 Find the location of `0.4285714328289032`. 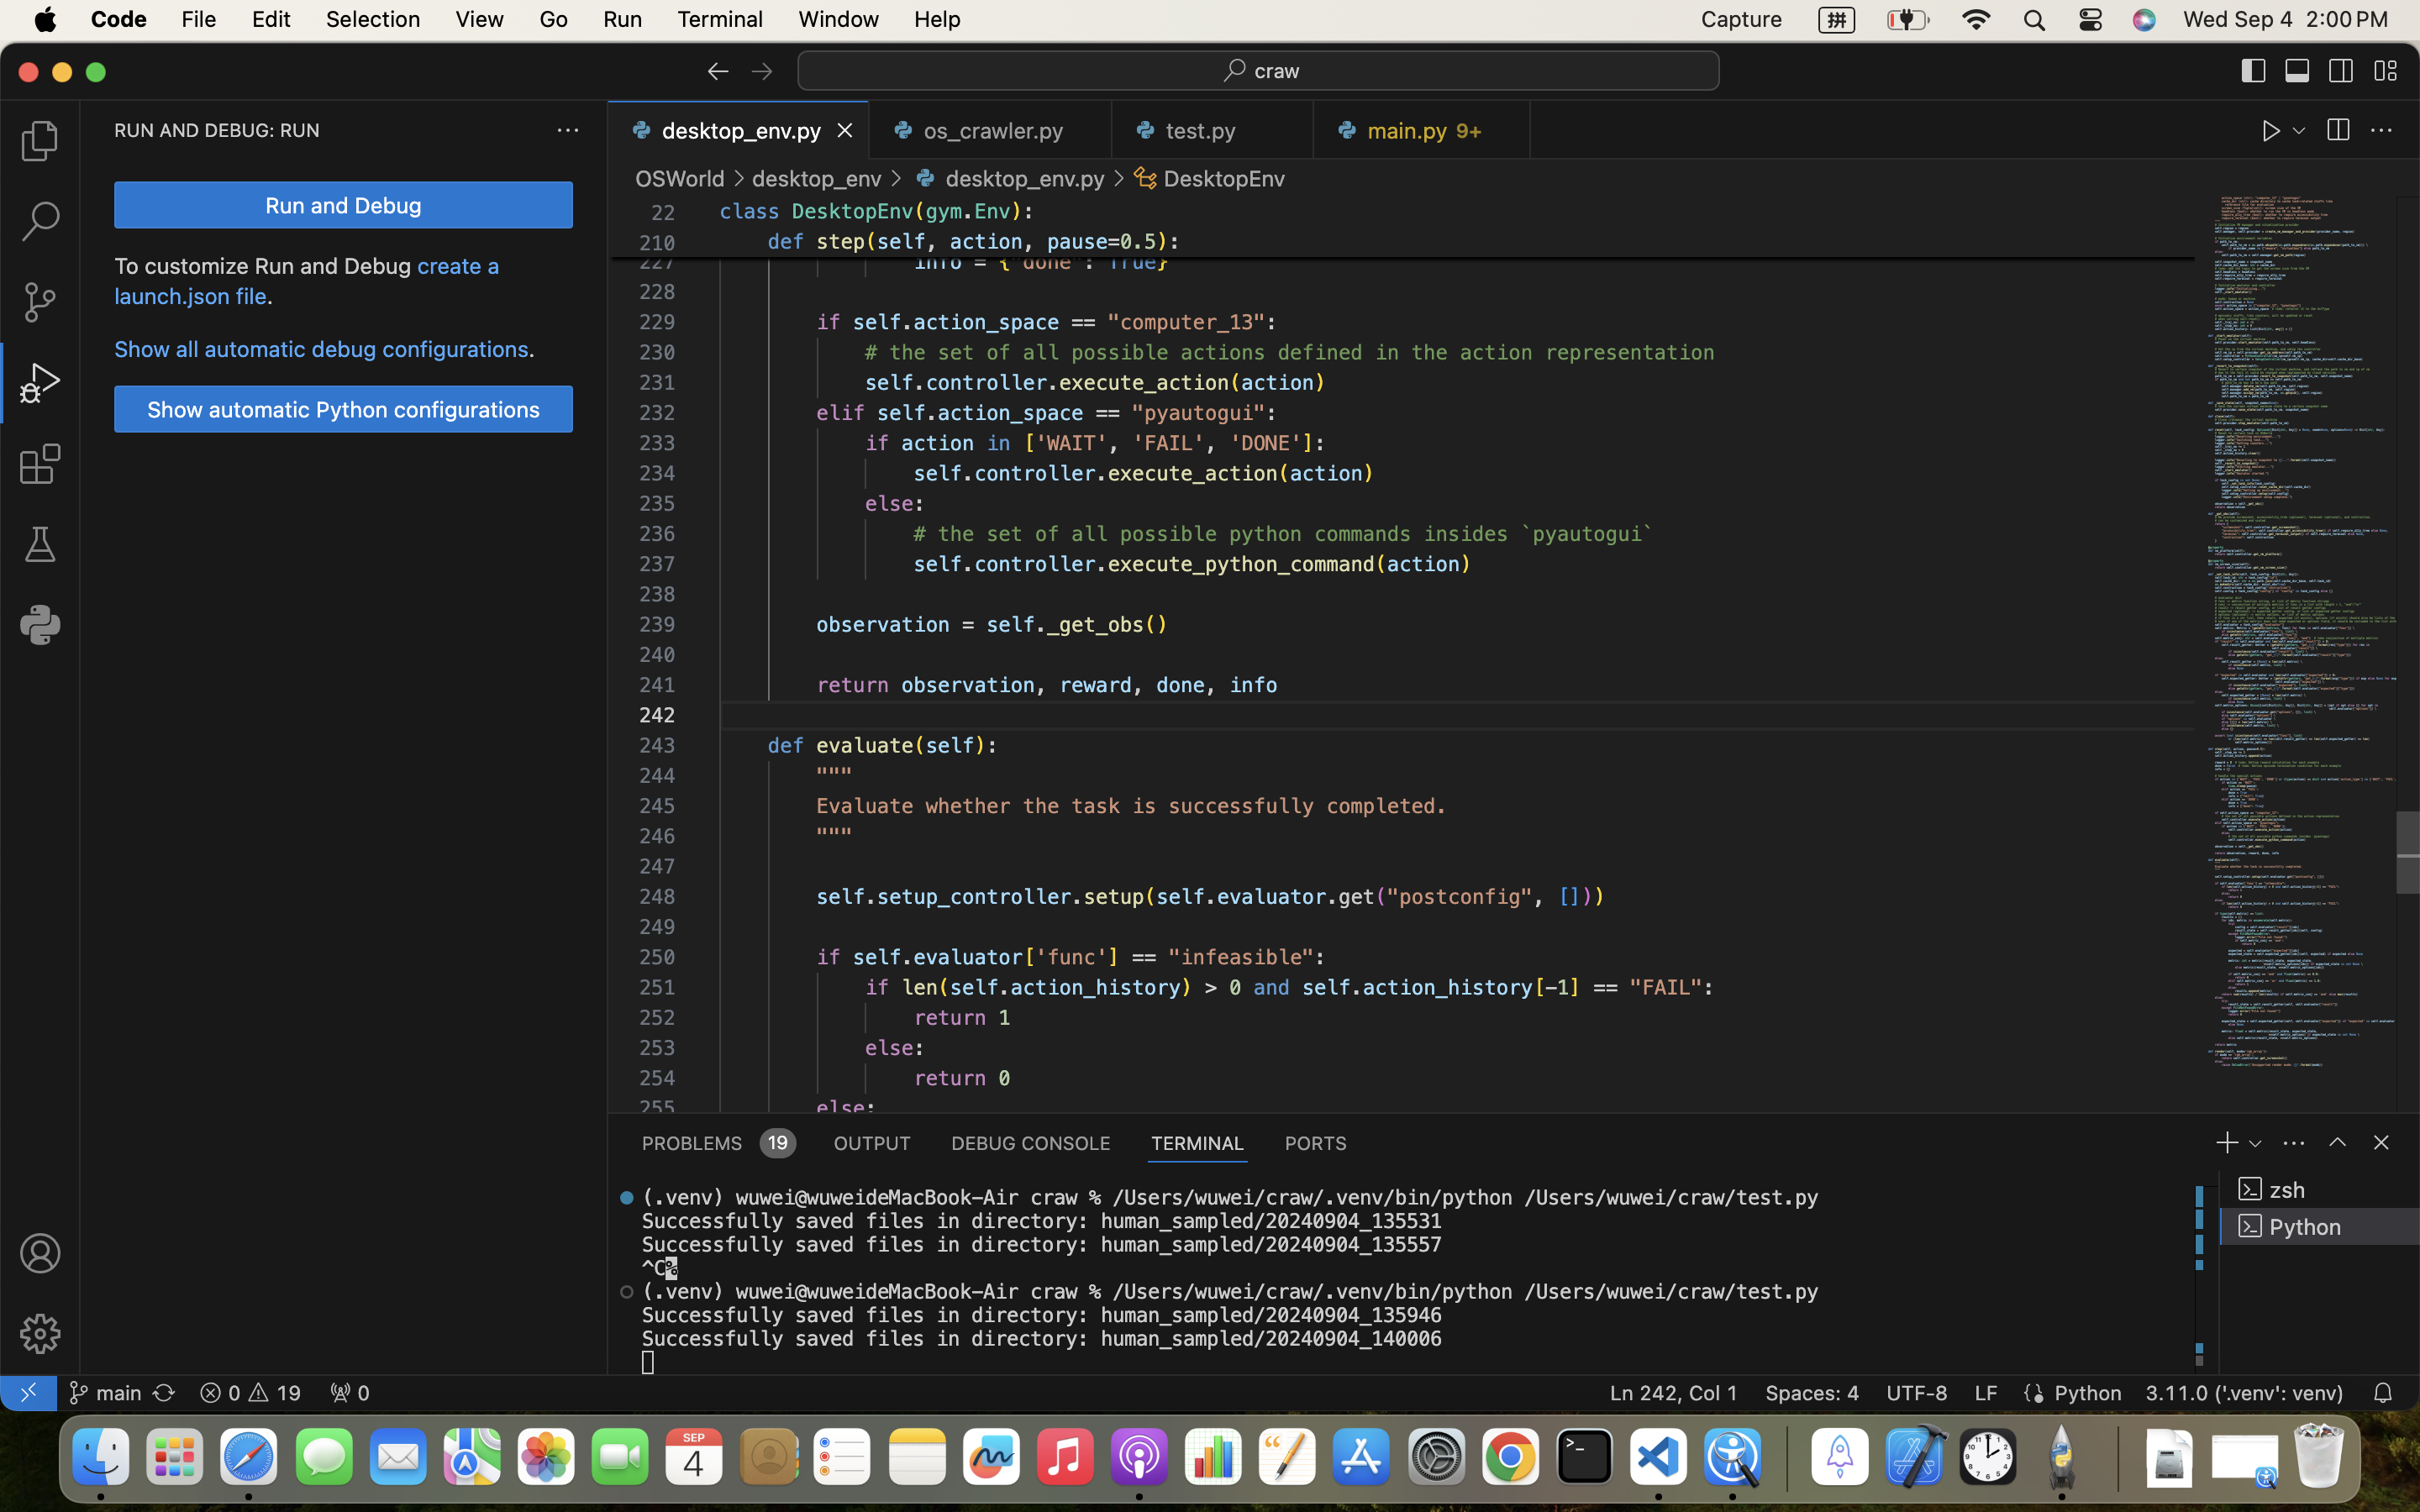

0.4285714328289032 is located at coordinates (1786, 1457).